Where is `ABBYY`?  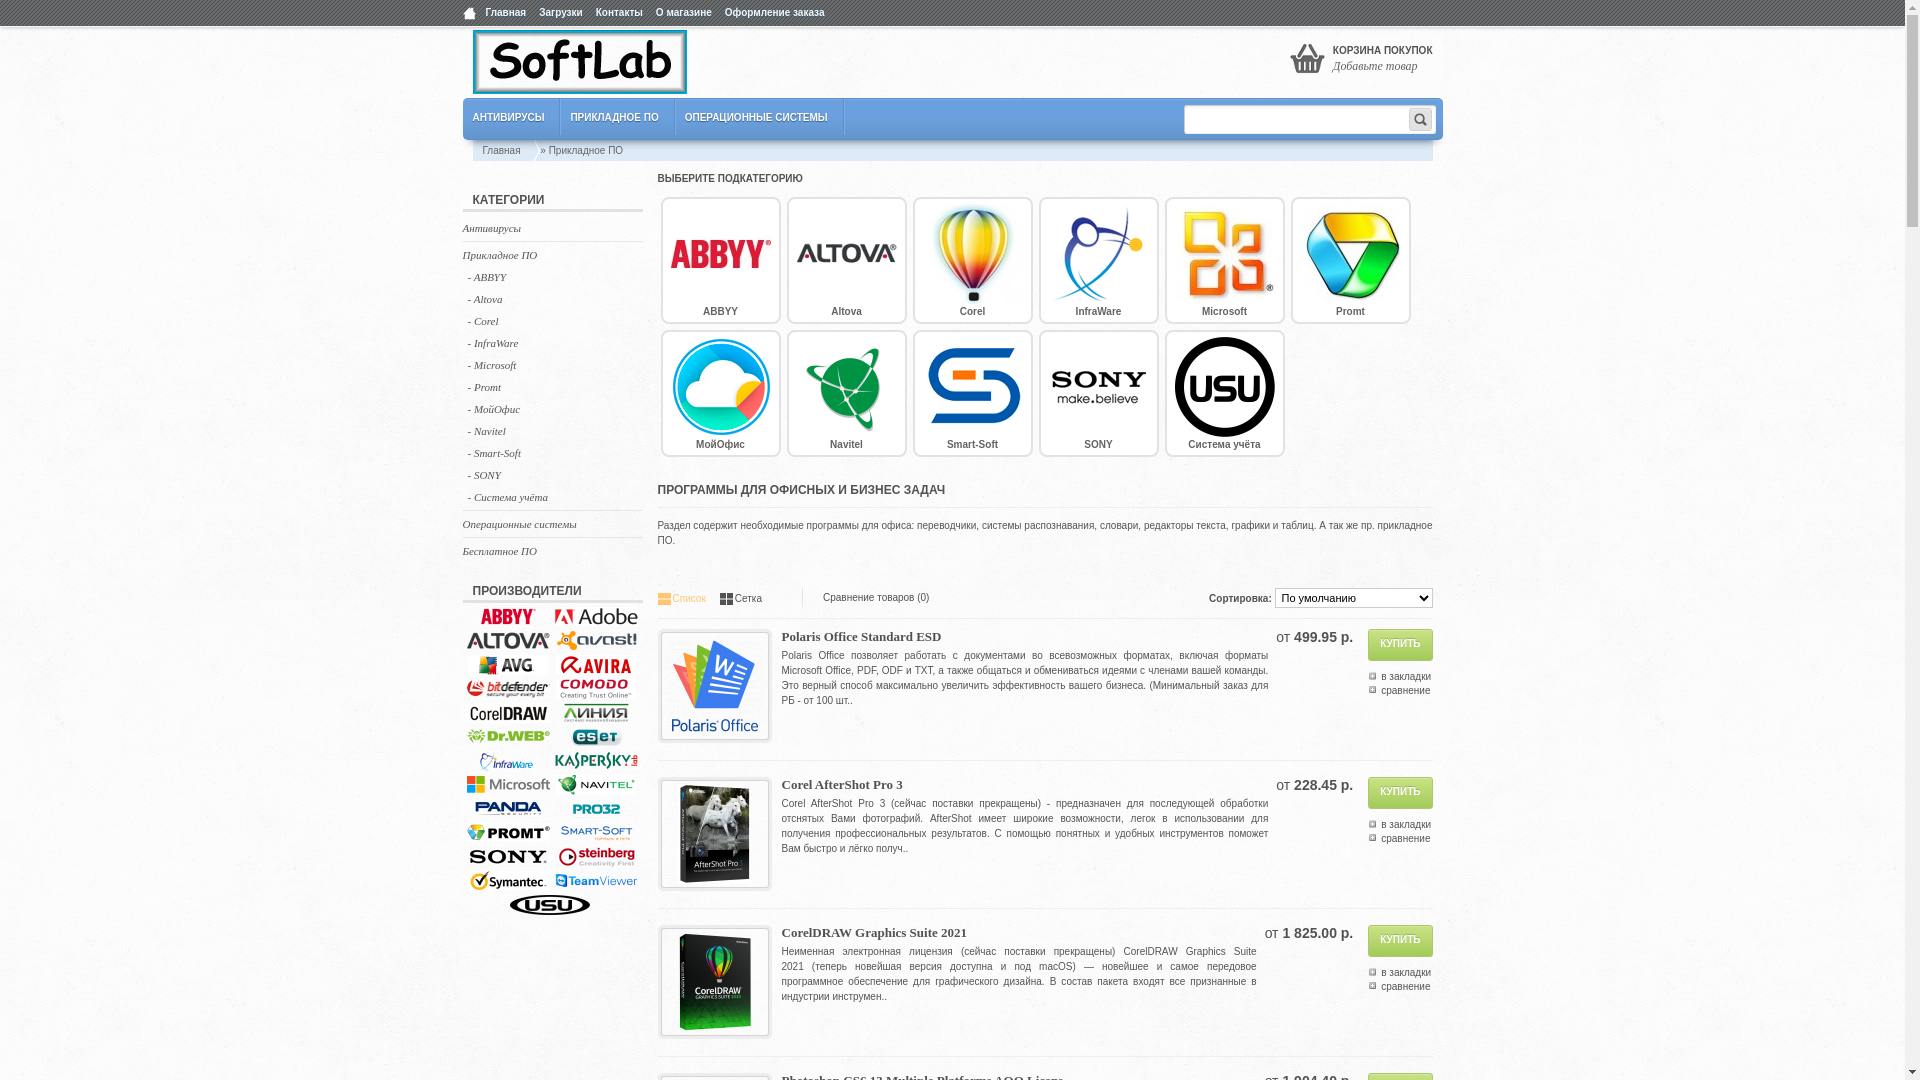 ABBYY is located at coordinates (720, 260).